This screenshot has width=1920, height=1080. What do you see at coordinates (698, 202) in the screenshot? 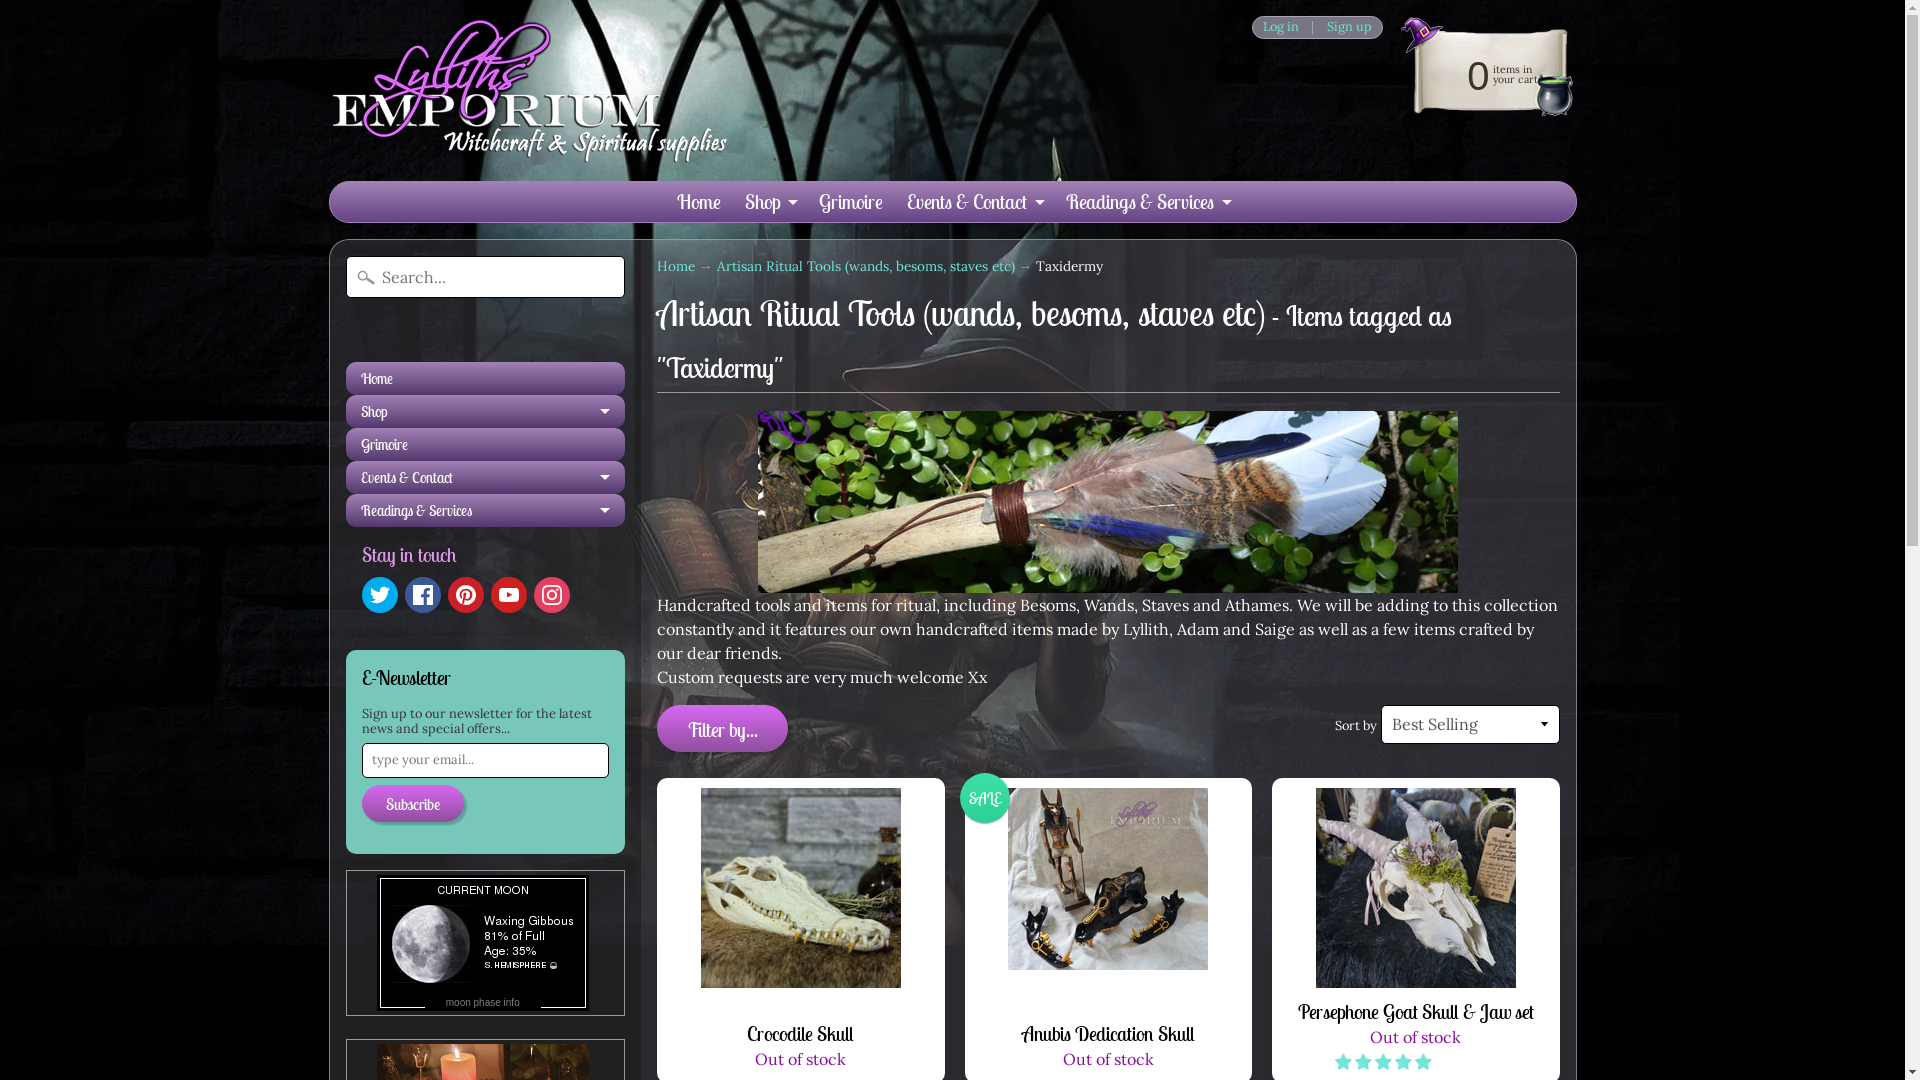
I see `Home` at bounding box center [698, 202].